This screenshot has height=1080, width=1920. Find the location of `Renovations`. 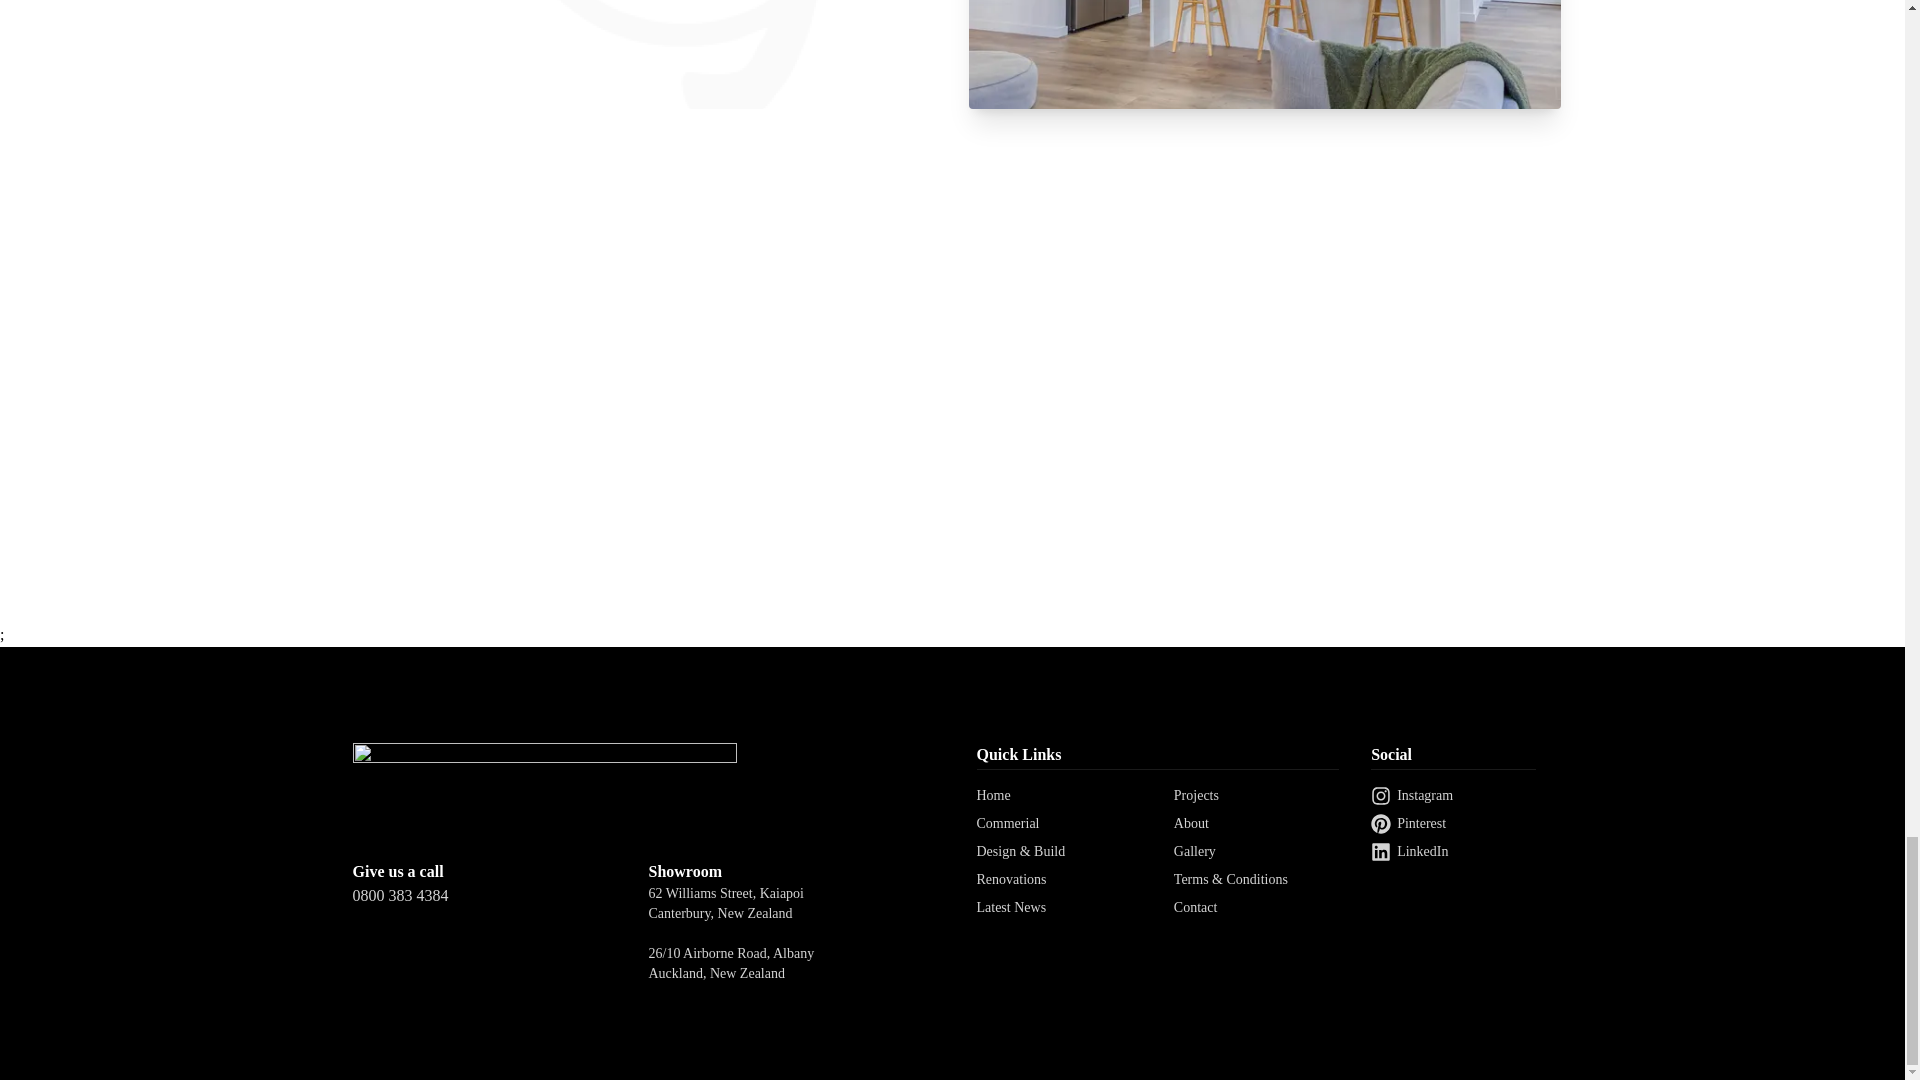

Renovations is located at coordinates (1010, 878).